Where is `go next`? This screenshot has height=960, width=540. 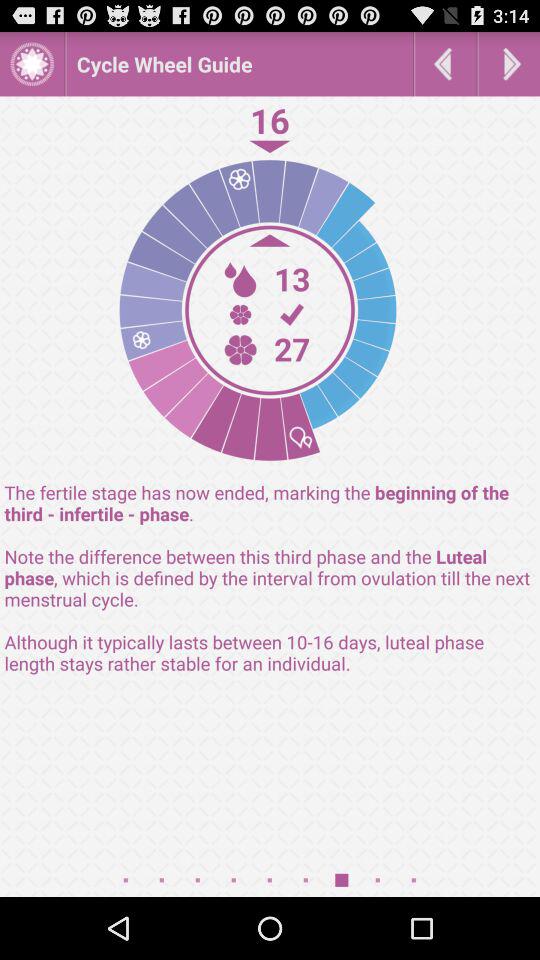
go next is located at coordinates (509, 64).